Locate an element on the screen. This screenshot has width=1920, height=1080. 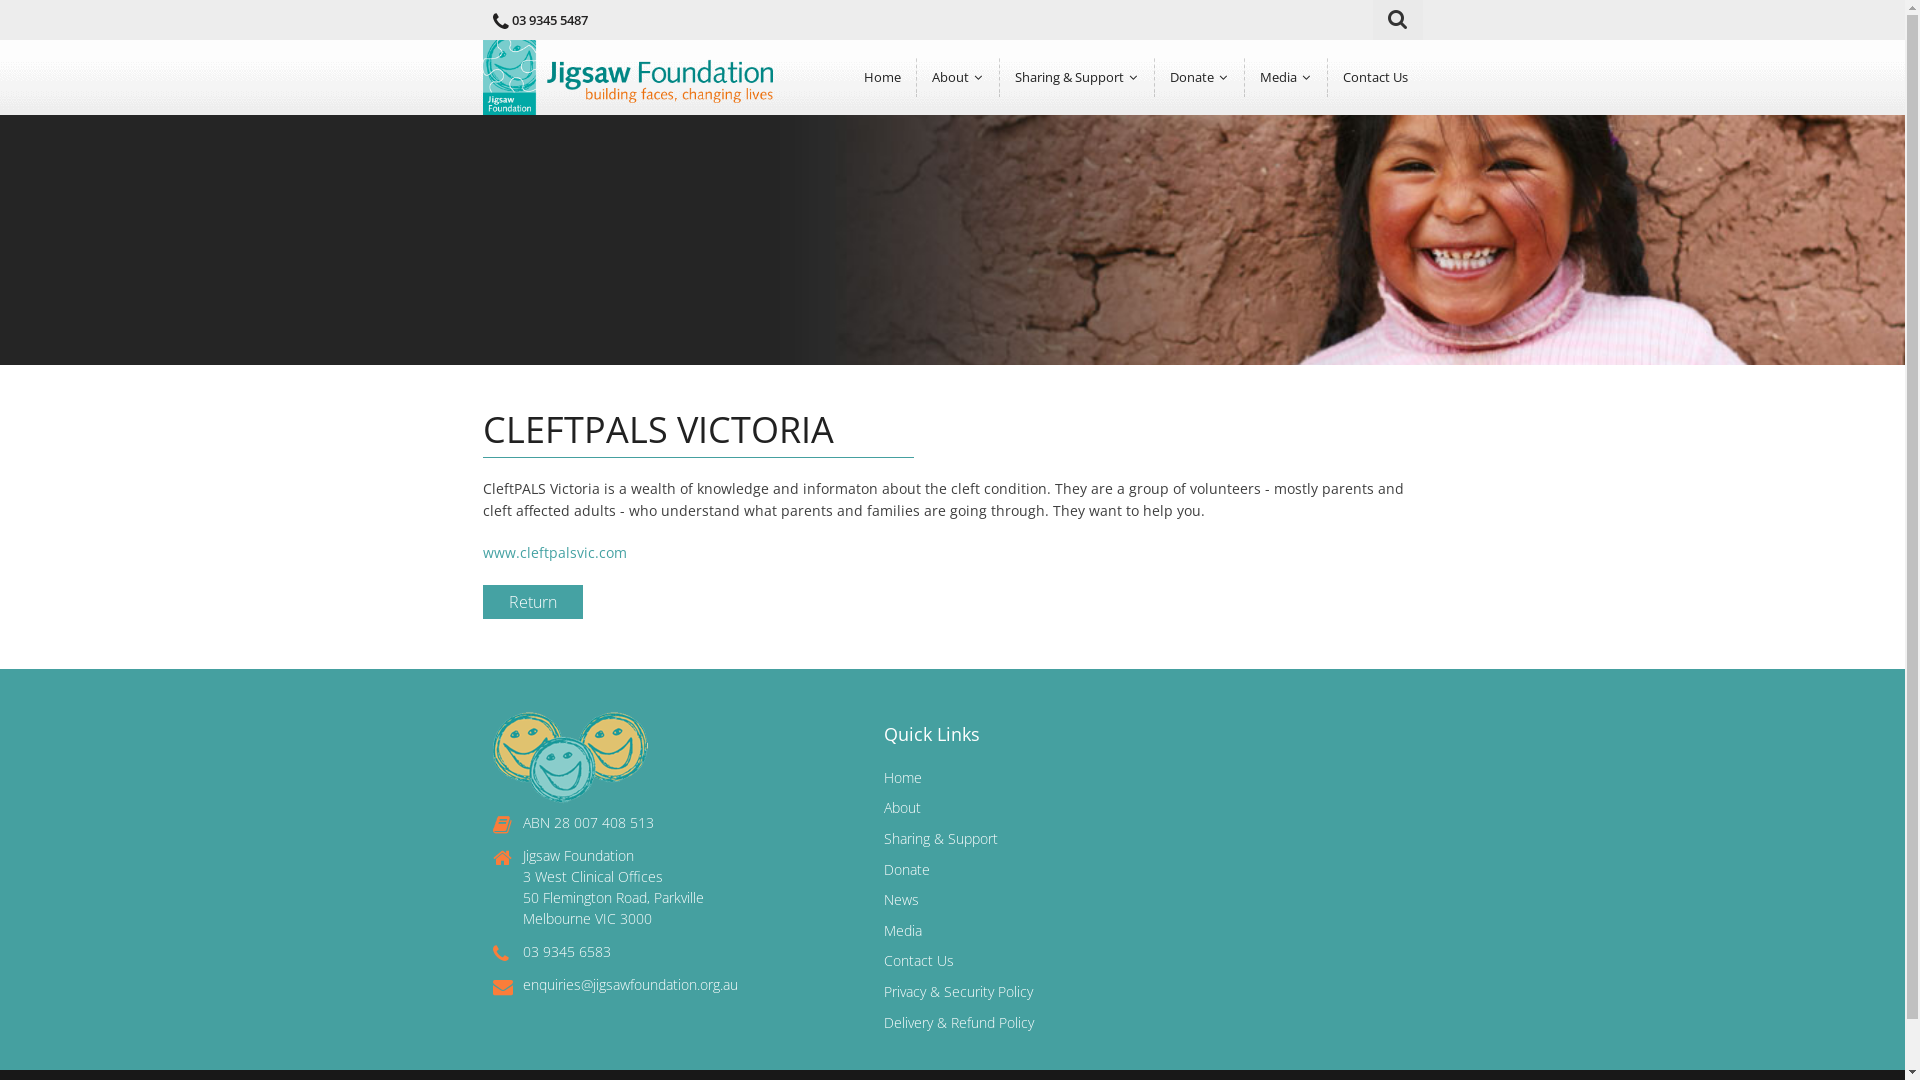
Home is located at coordinates (882, 78).